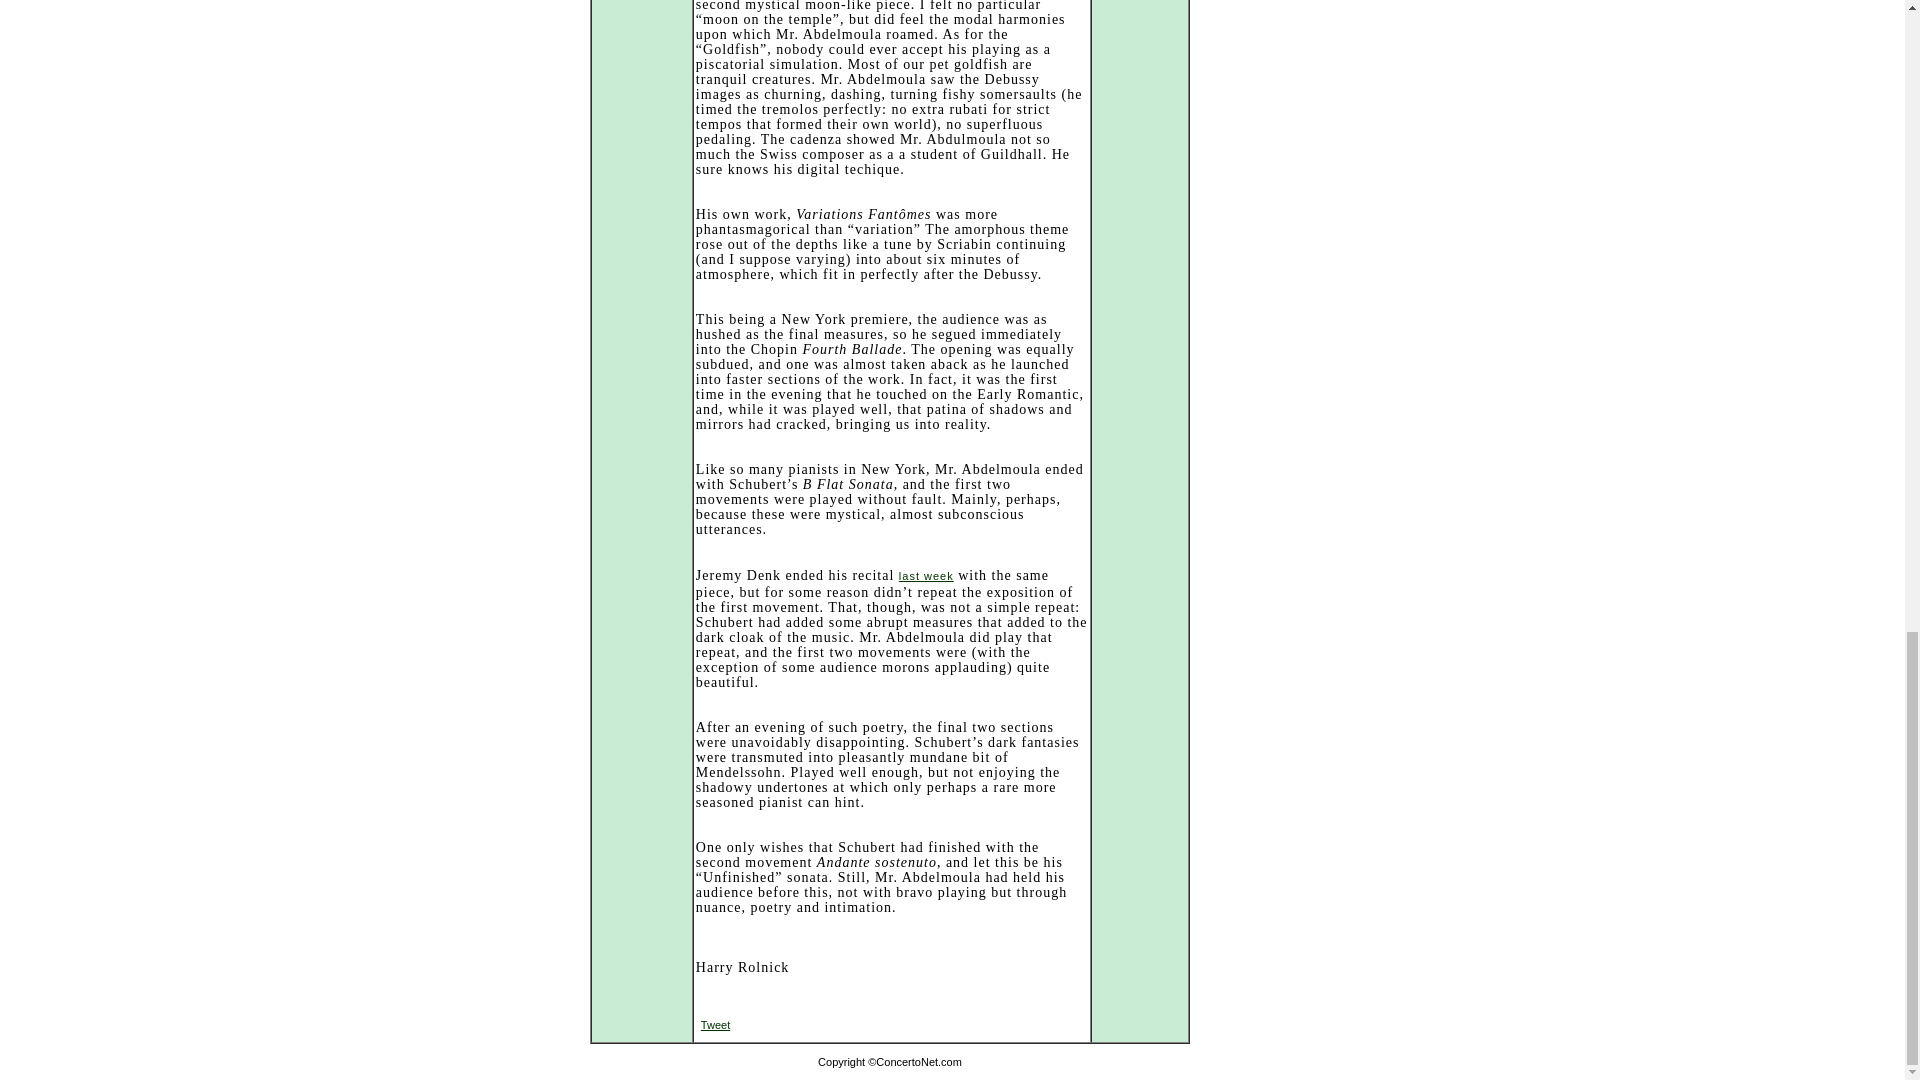 The width and height of the screenshot is (1920, 1080). What do you see at coordinates (714, 1025) in the screenshot?
I see `Tweet` at bounding box center [714, 1025].